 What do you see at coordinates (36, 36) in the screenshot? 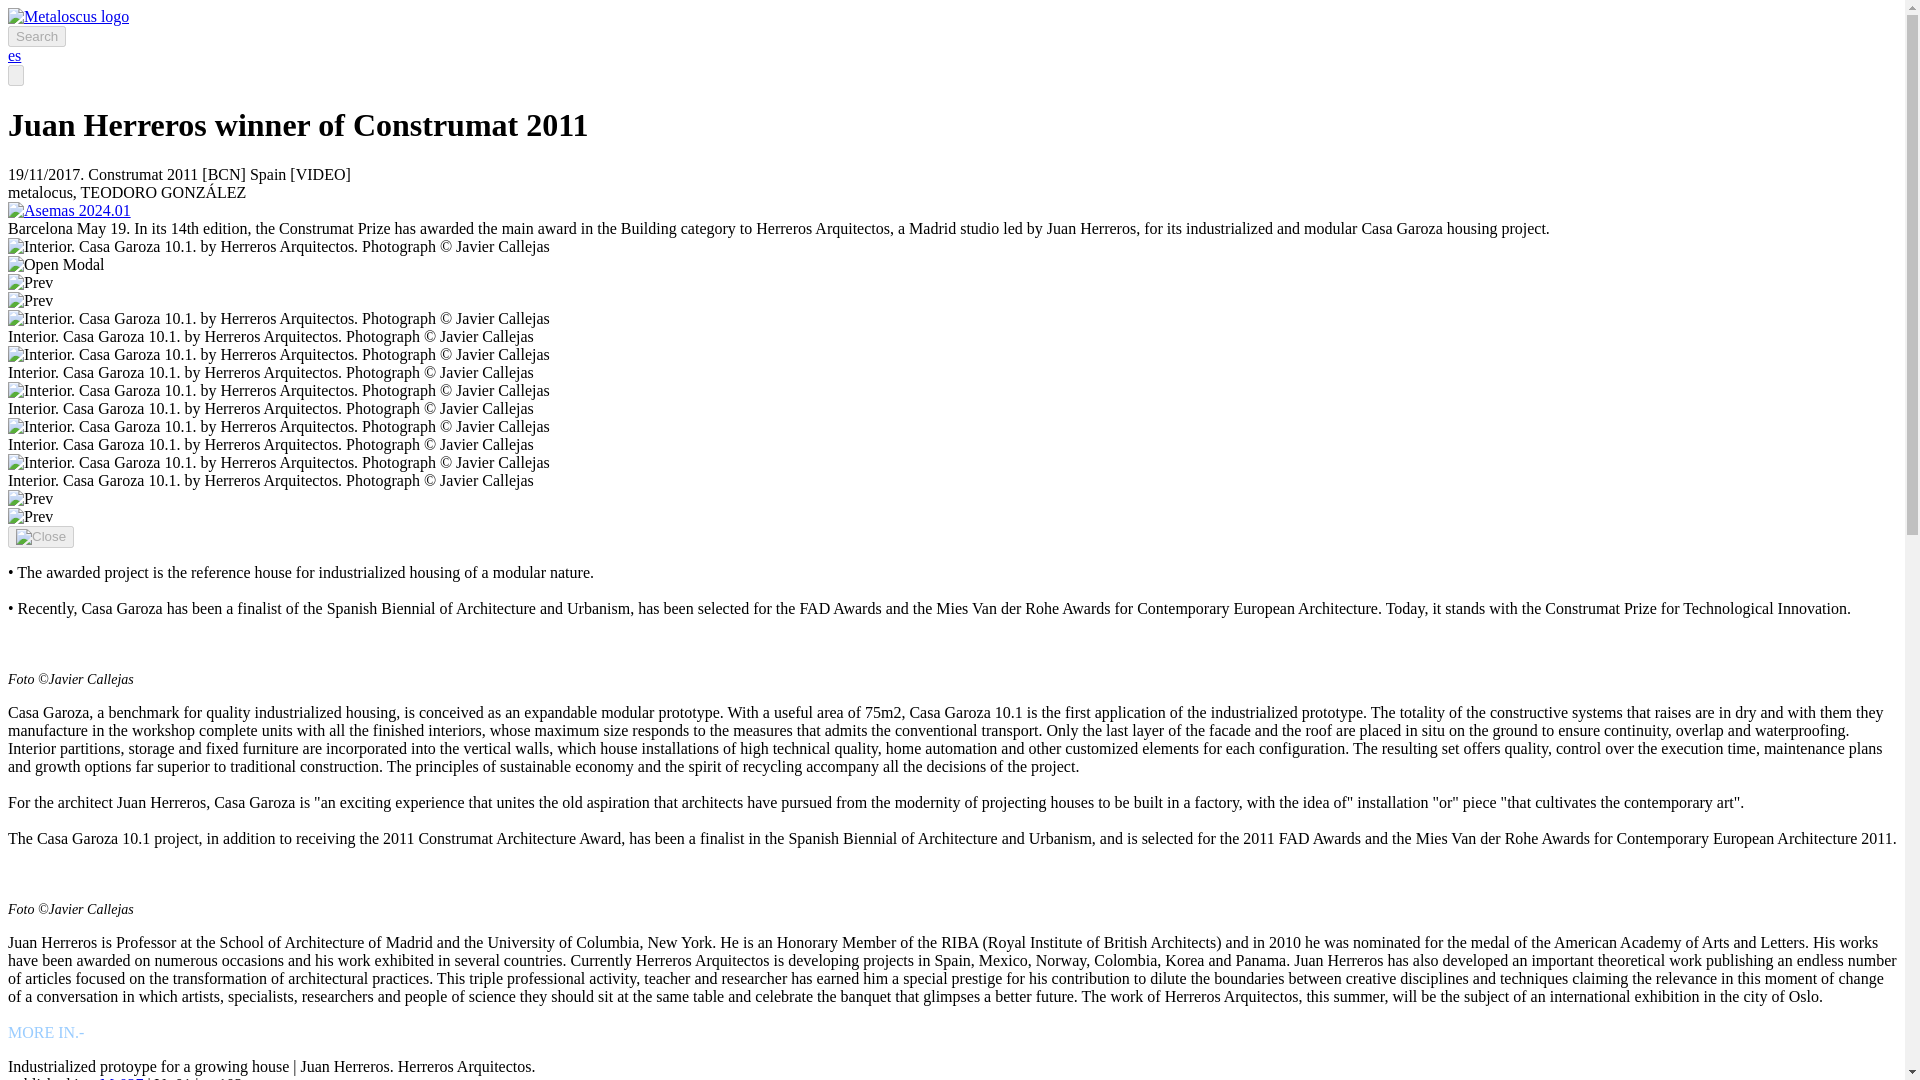
I see `Search` at bounding box center [36, 36].